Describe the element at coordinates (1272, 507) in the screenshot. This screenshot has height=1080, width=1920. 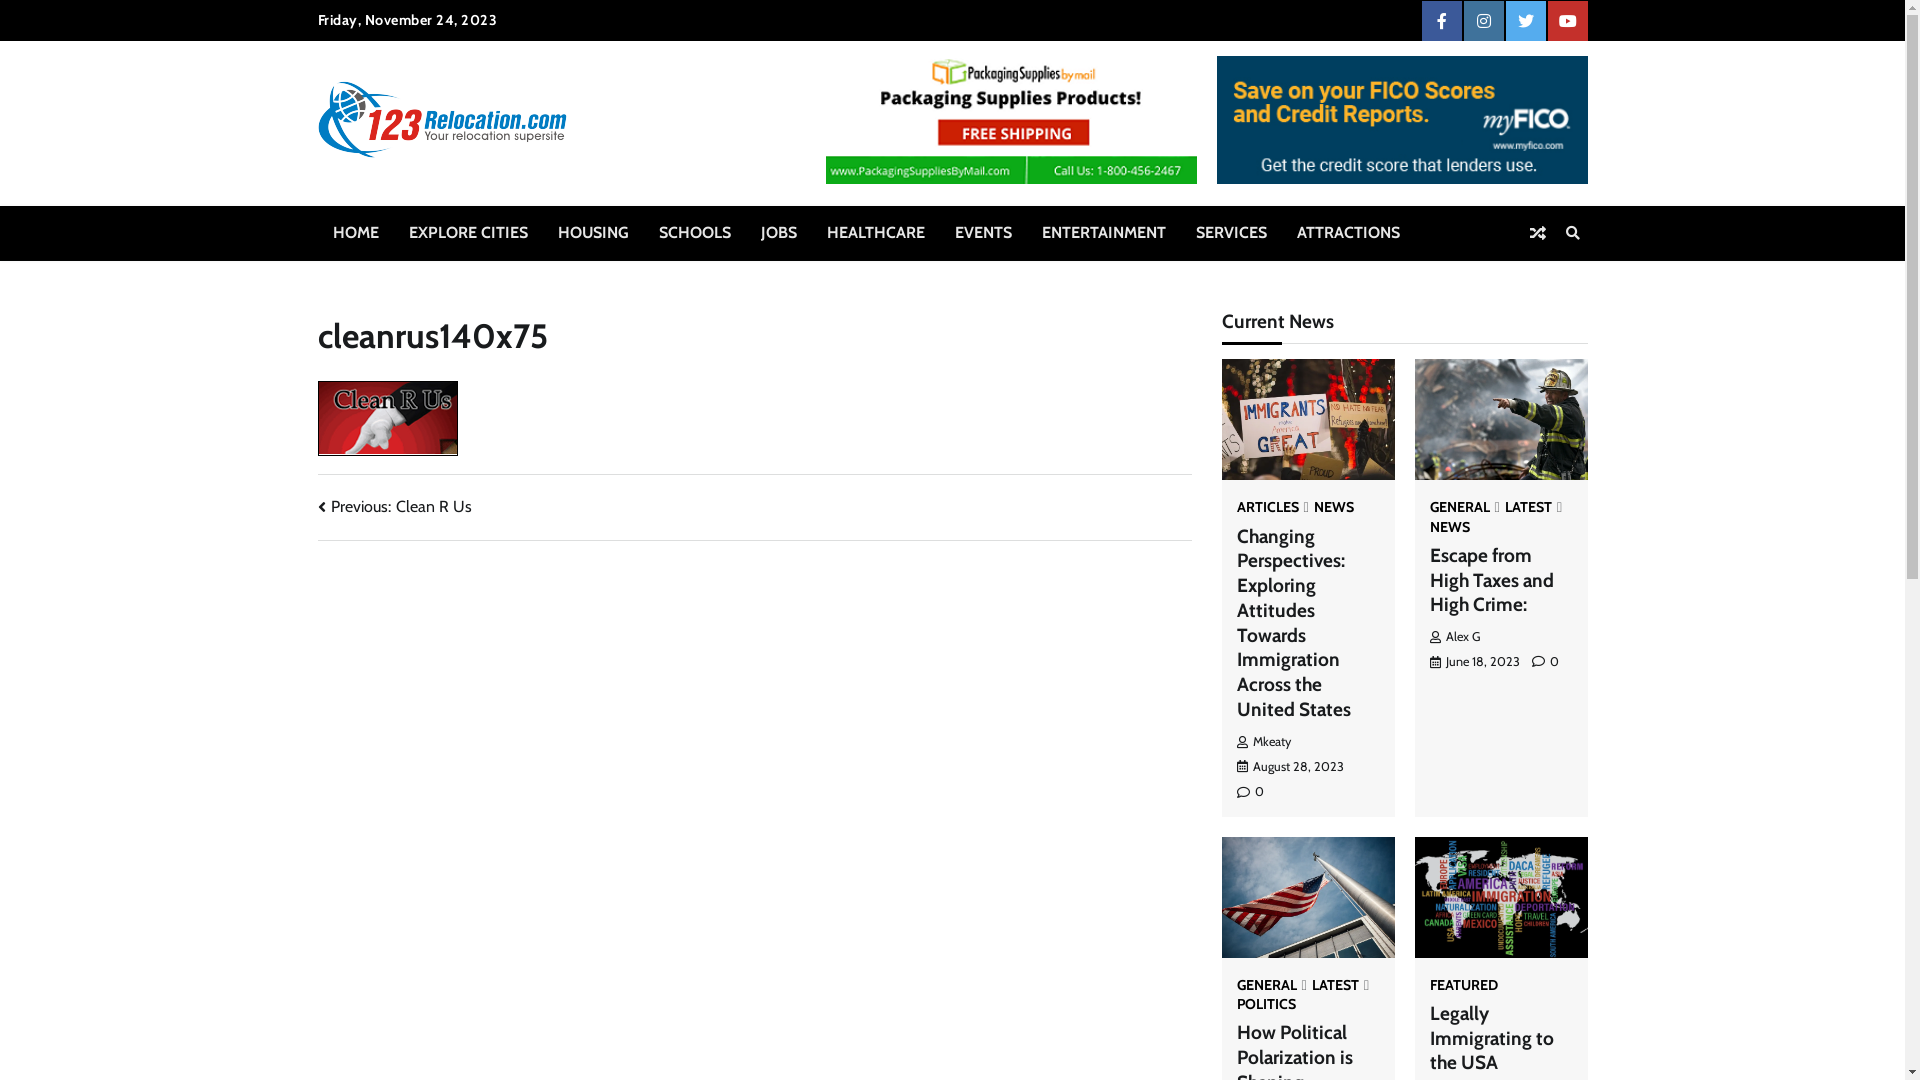
I see `ARTICLES` at that location.